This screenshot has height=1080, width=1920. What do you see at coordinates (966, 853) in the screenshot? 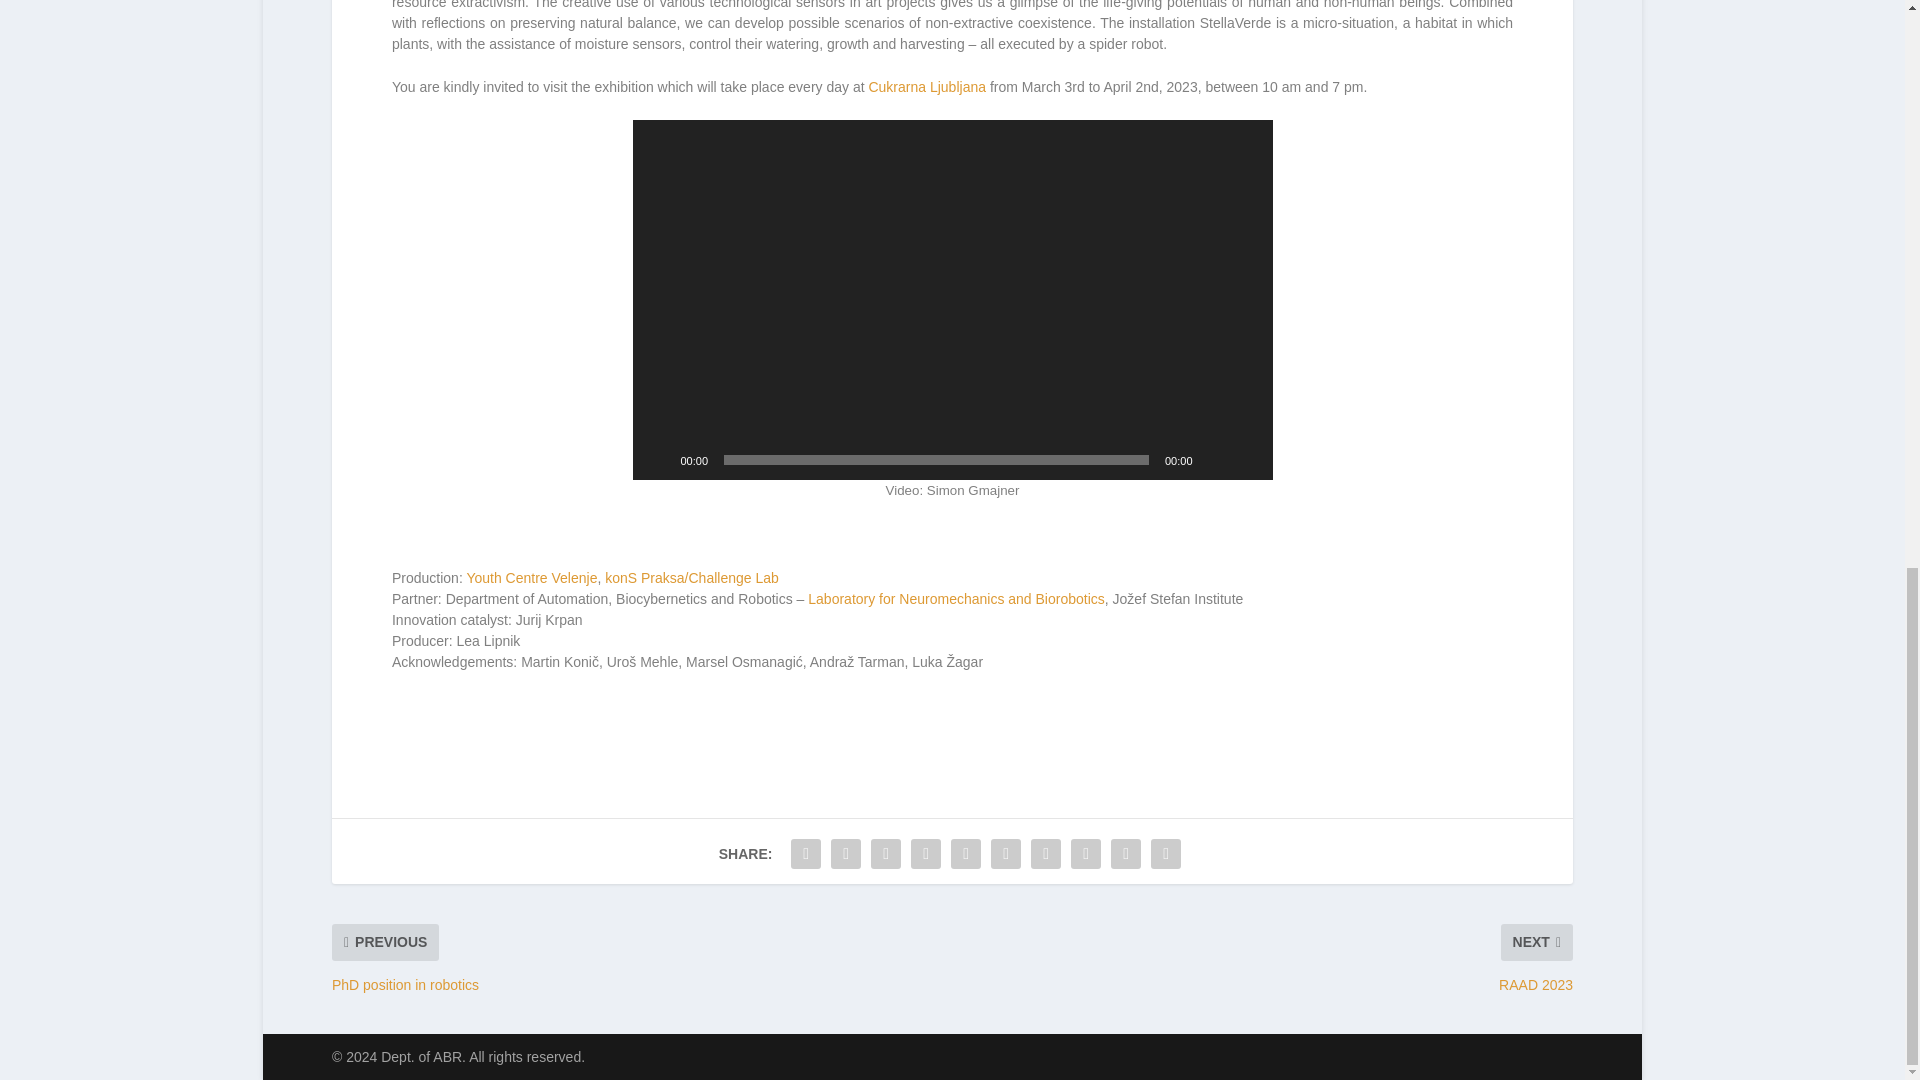
I see `Share "Robot spider on Konsekvence exhibition" via Pinterest` at bounding box center [966, 853].